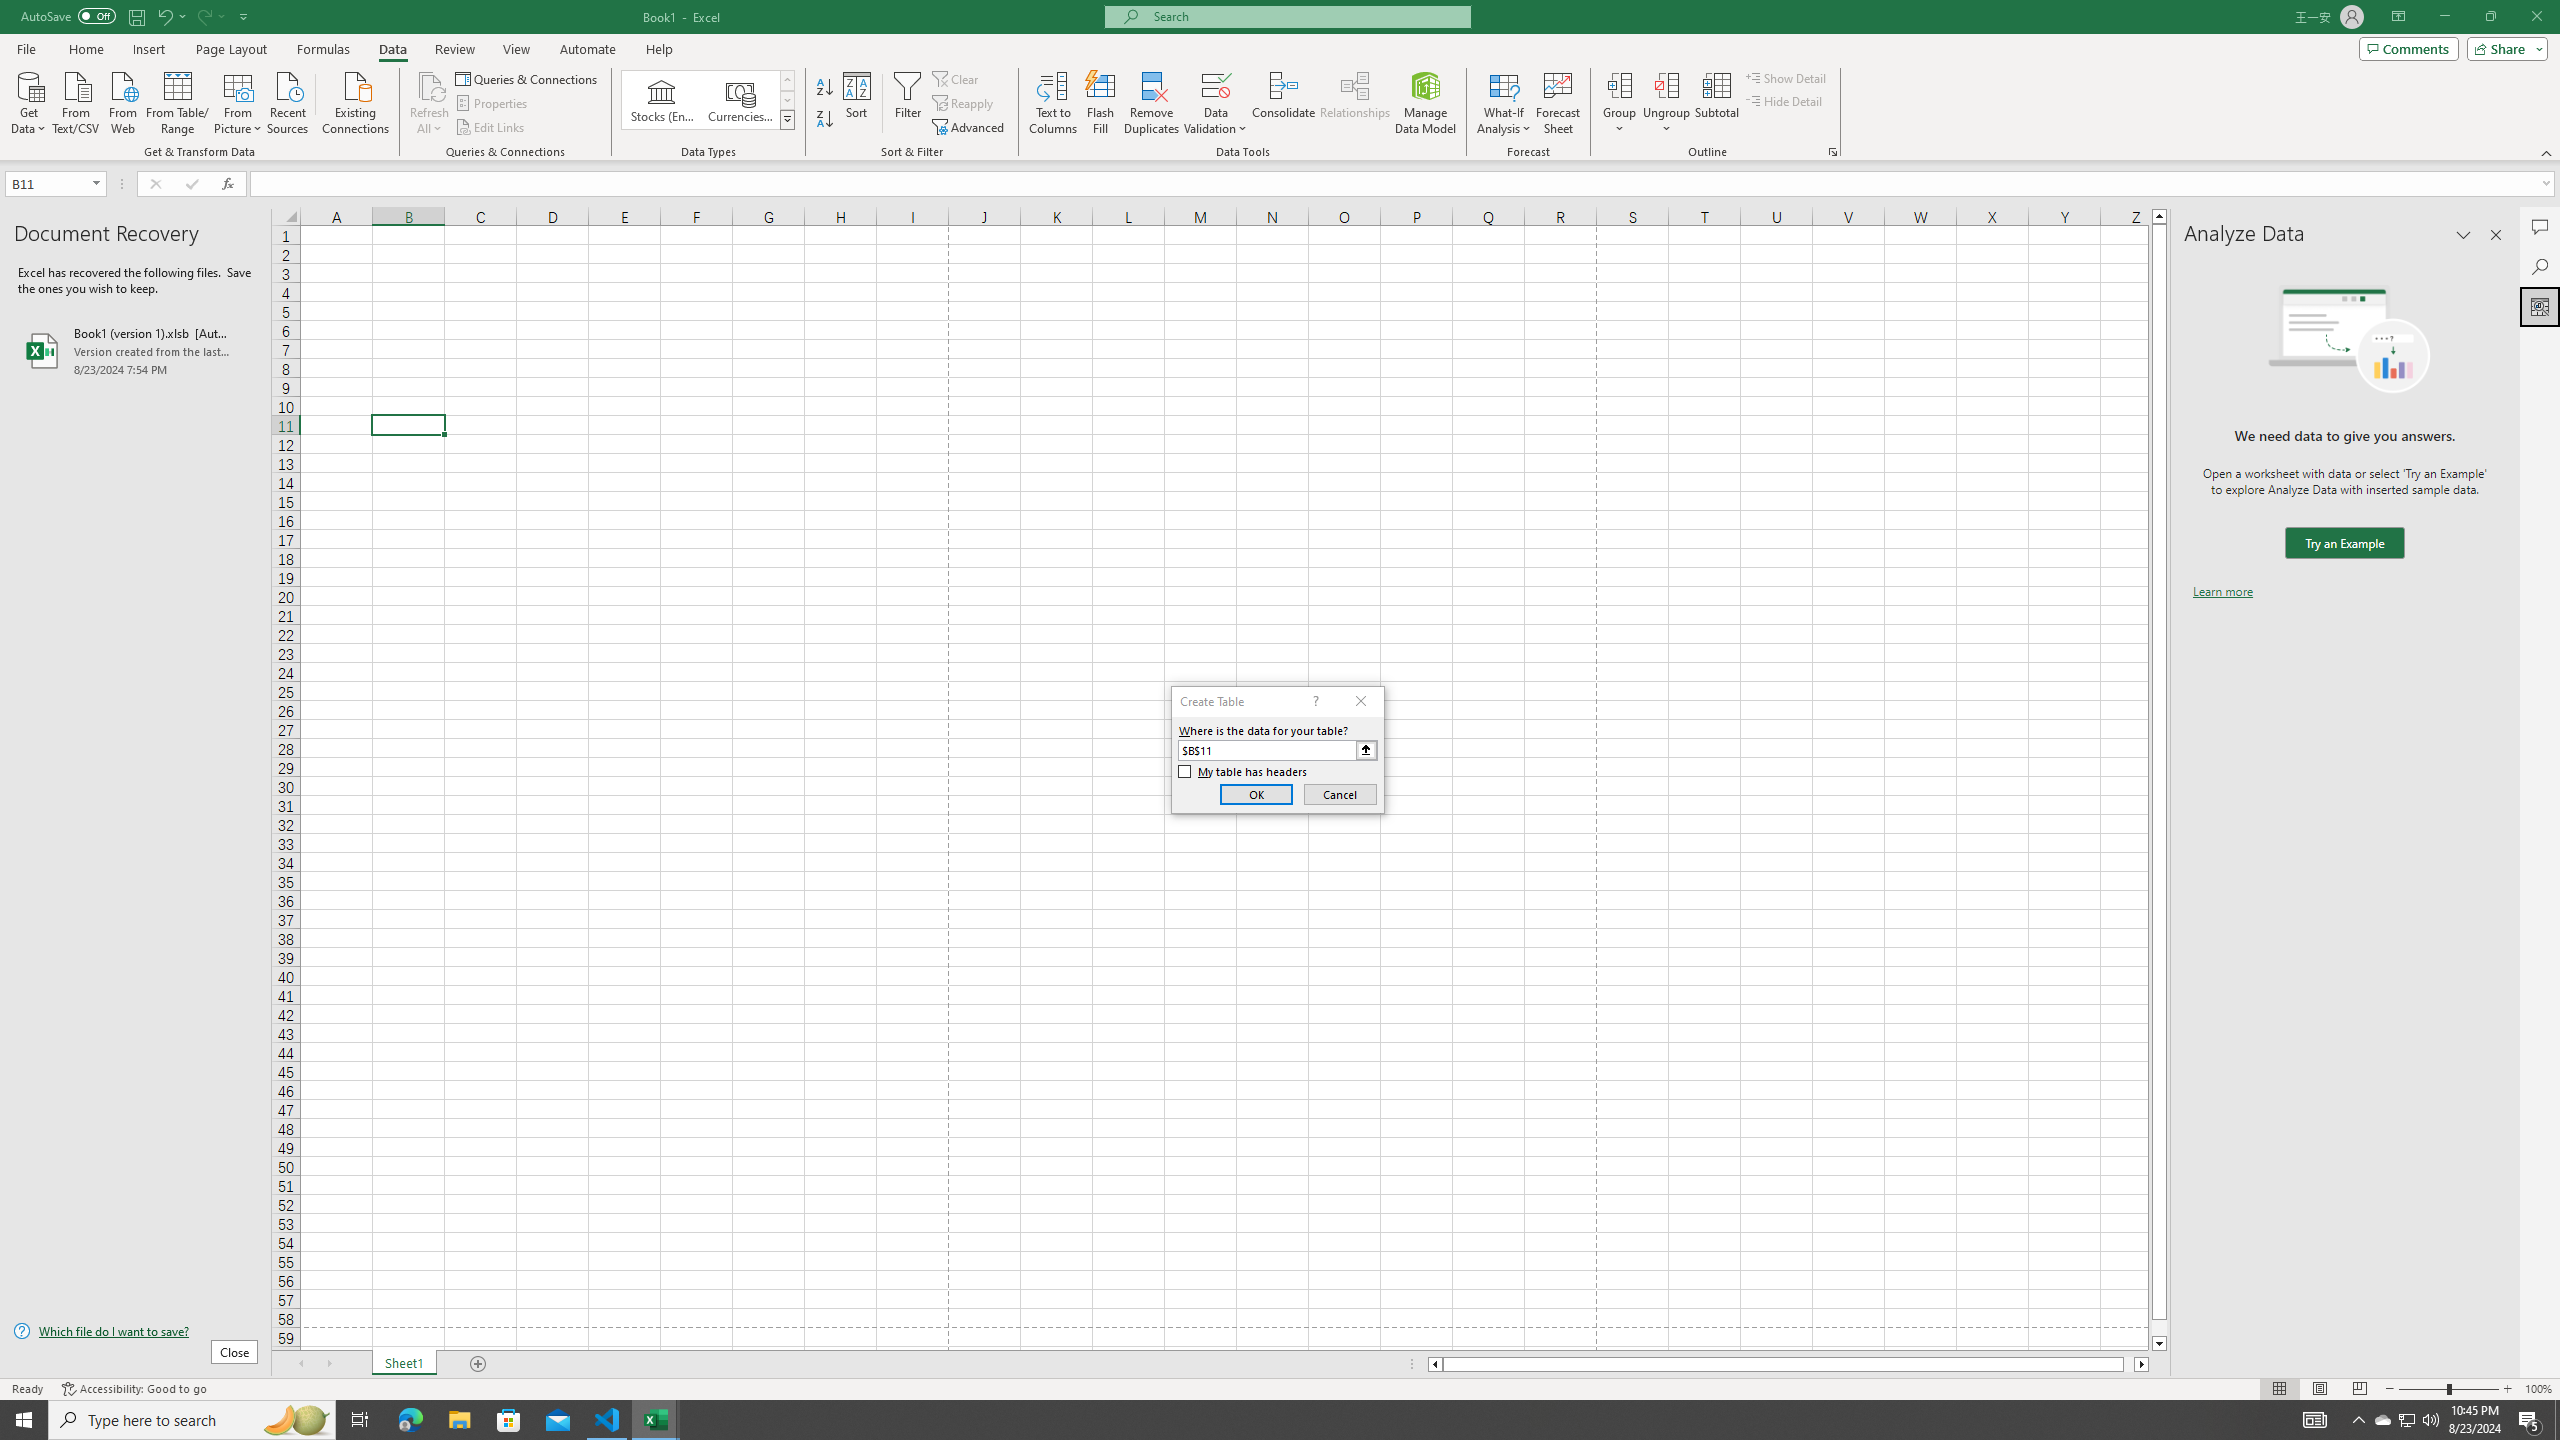  What do you see at coordinates (1504, 103) in the screenshot?
I see `What-If Analysis` at bounding box center [1504, 103].